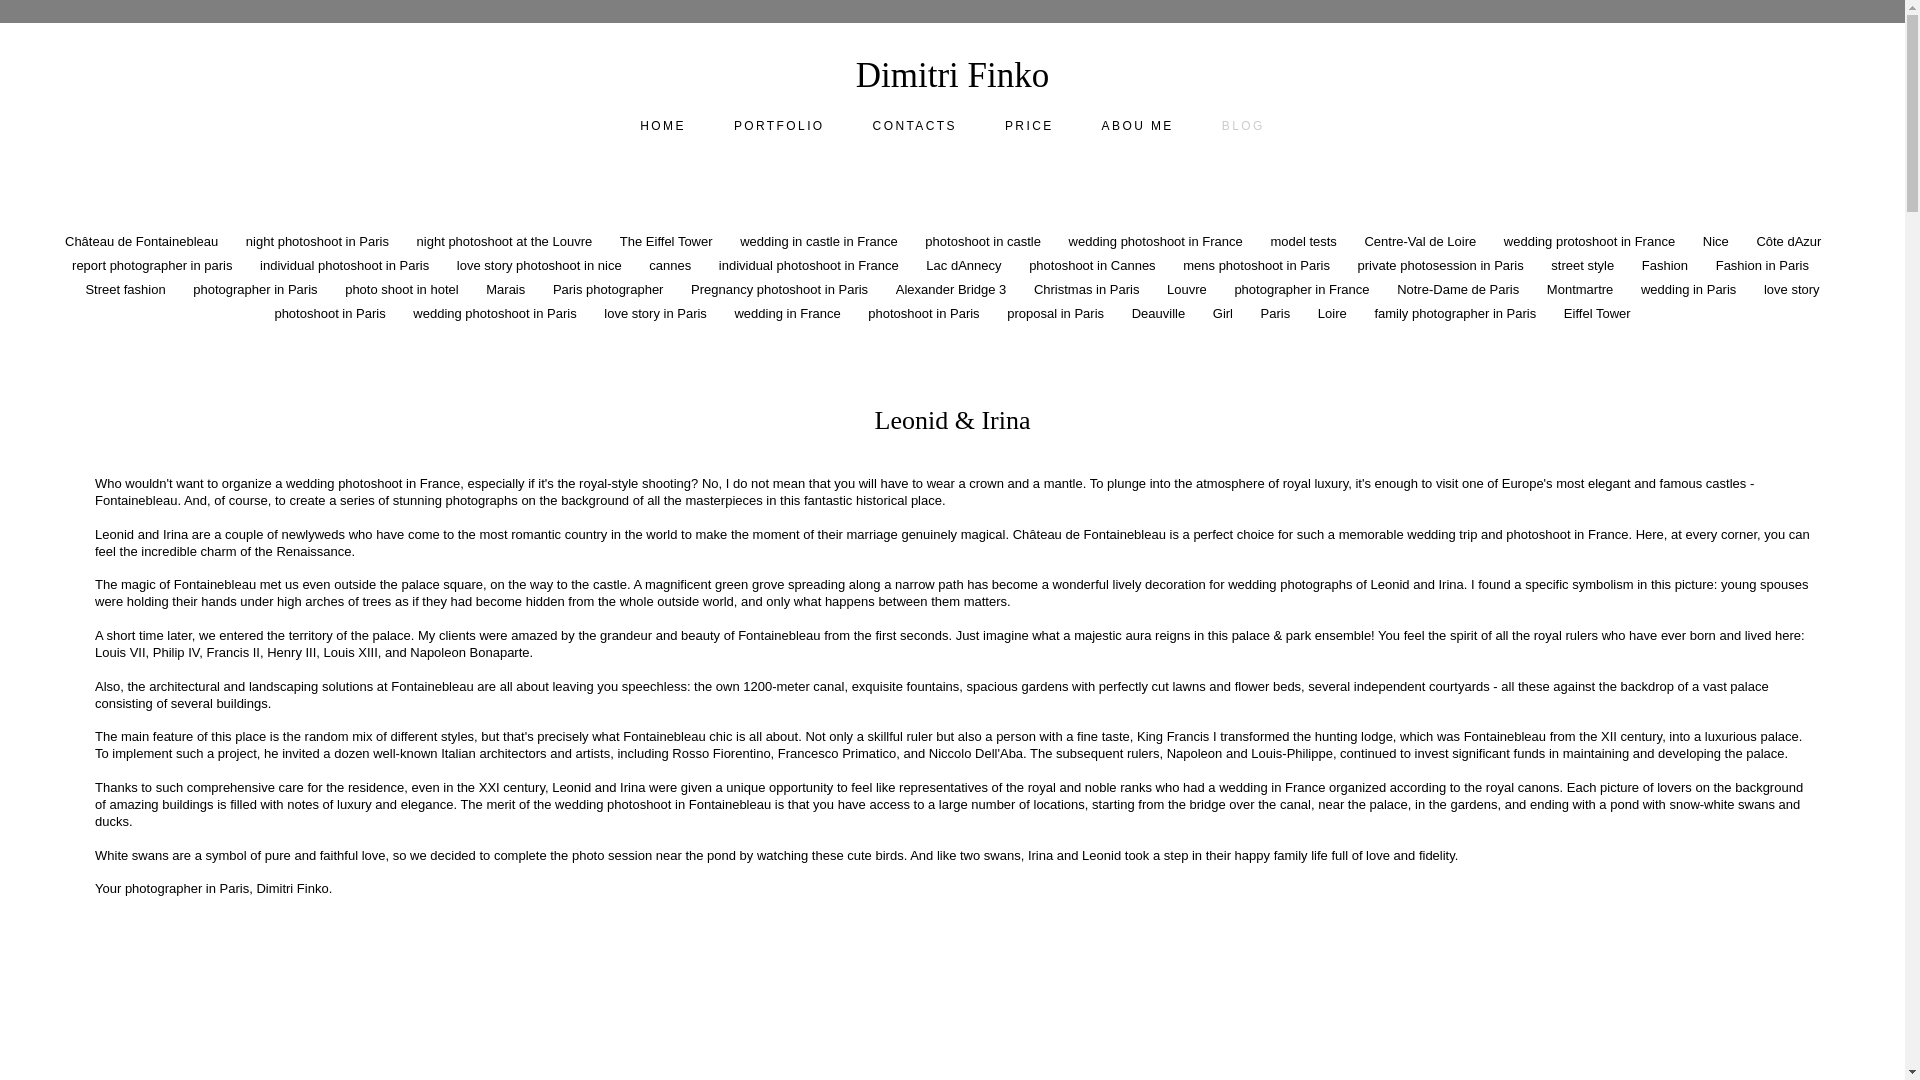 The image size is (1920, 1080). Describe the element at coordinates (506, 242) in the screenshot. I see `night photoshoot at the Louvre` at that location.